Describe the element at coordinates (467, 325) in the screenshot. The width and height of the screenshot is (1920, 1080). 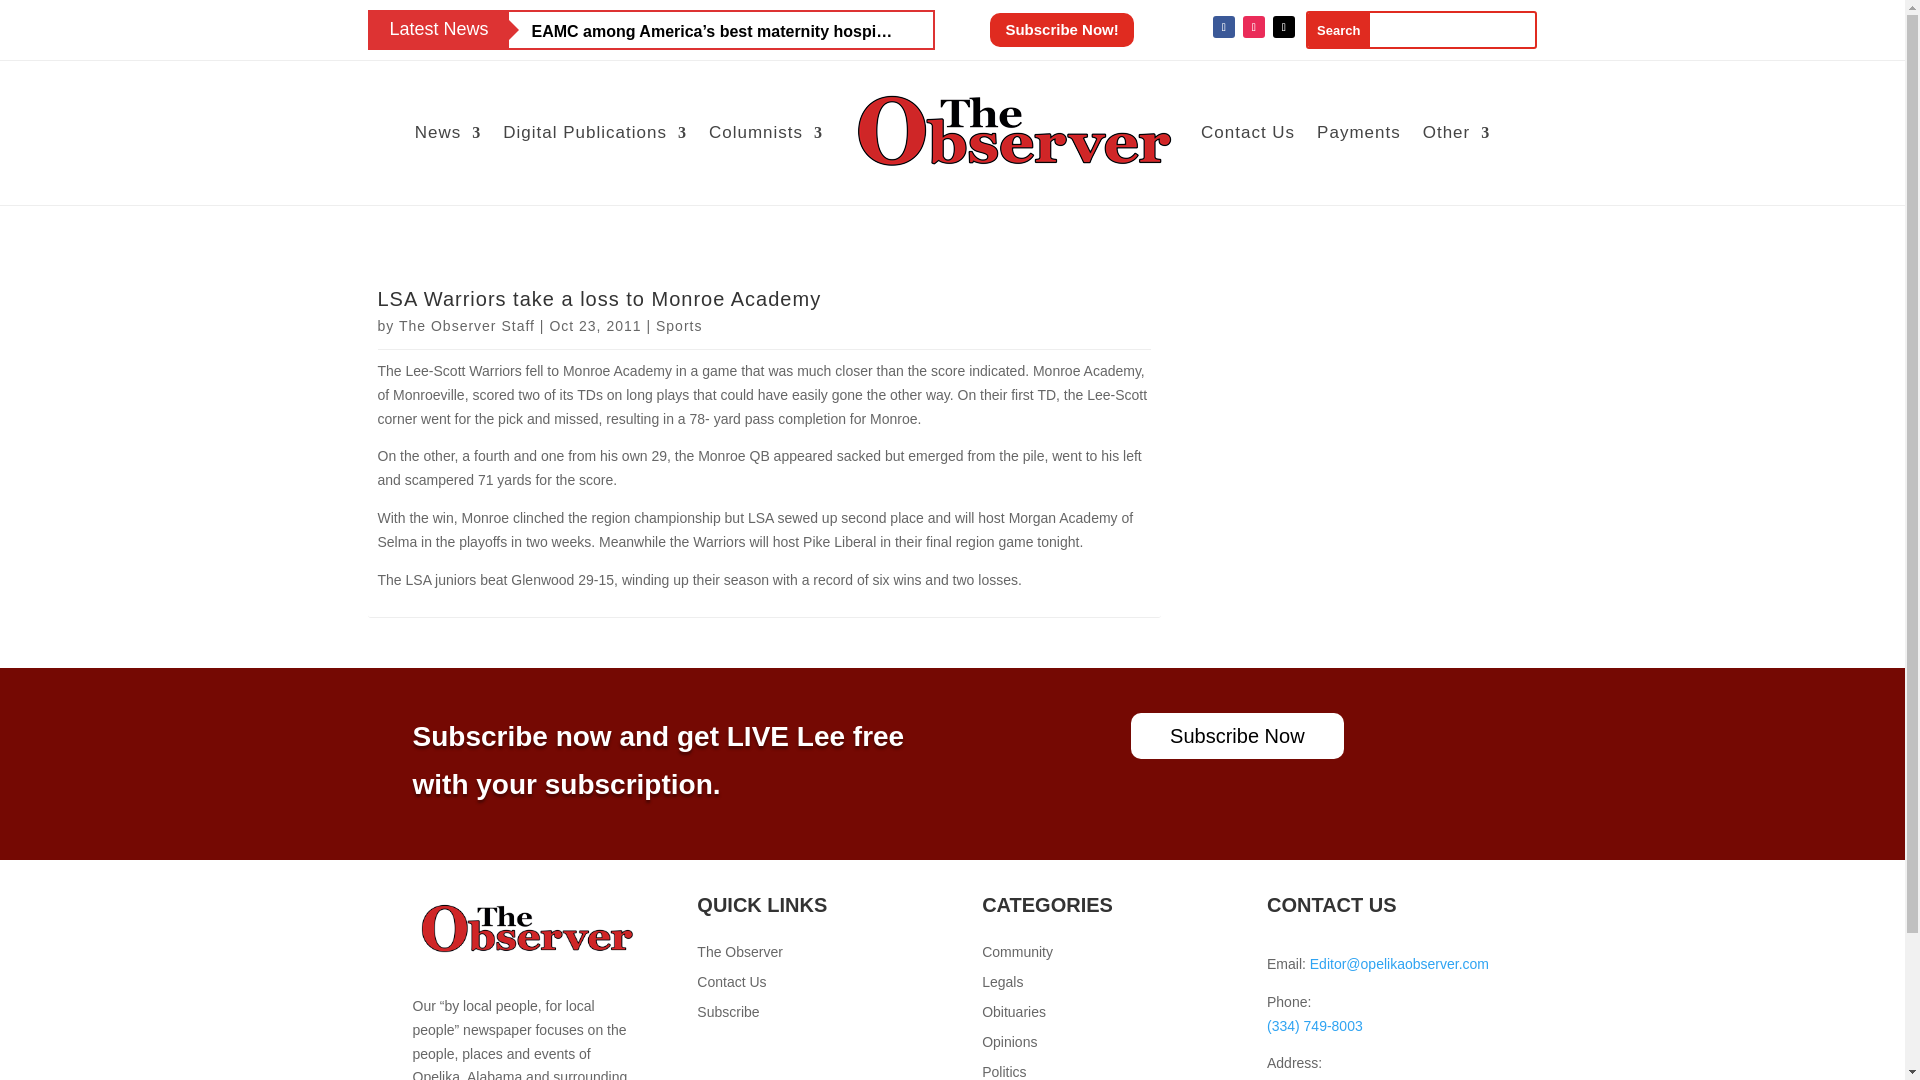
I see `Posts by The Observer Staff` at that location.